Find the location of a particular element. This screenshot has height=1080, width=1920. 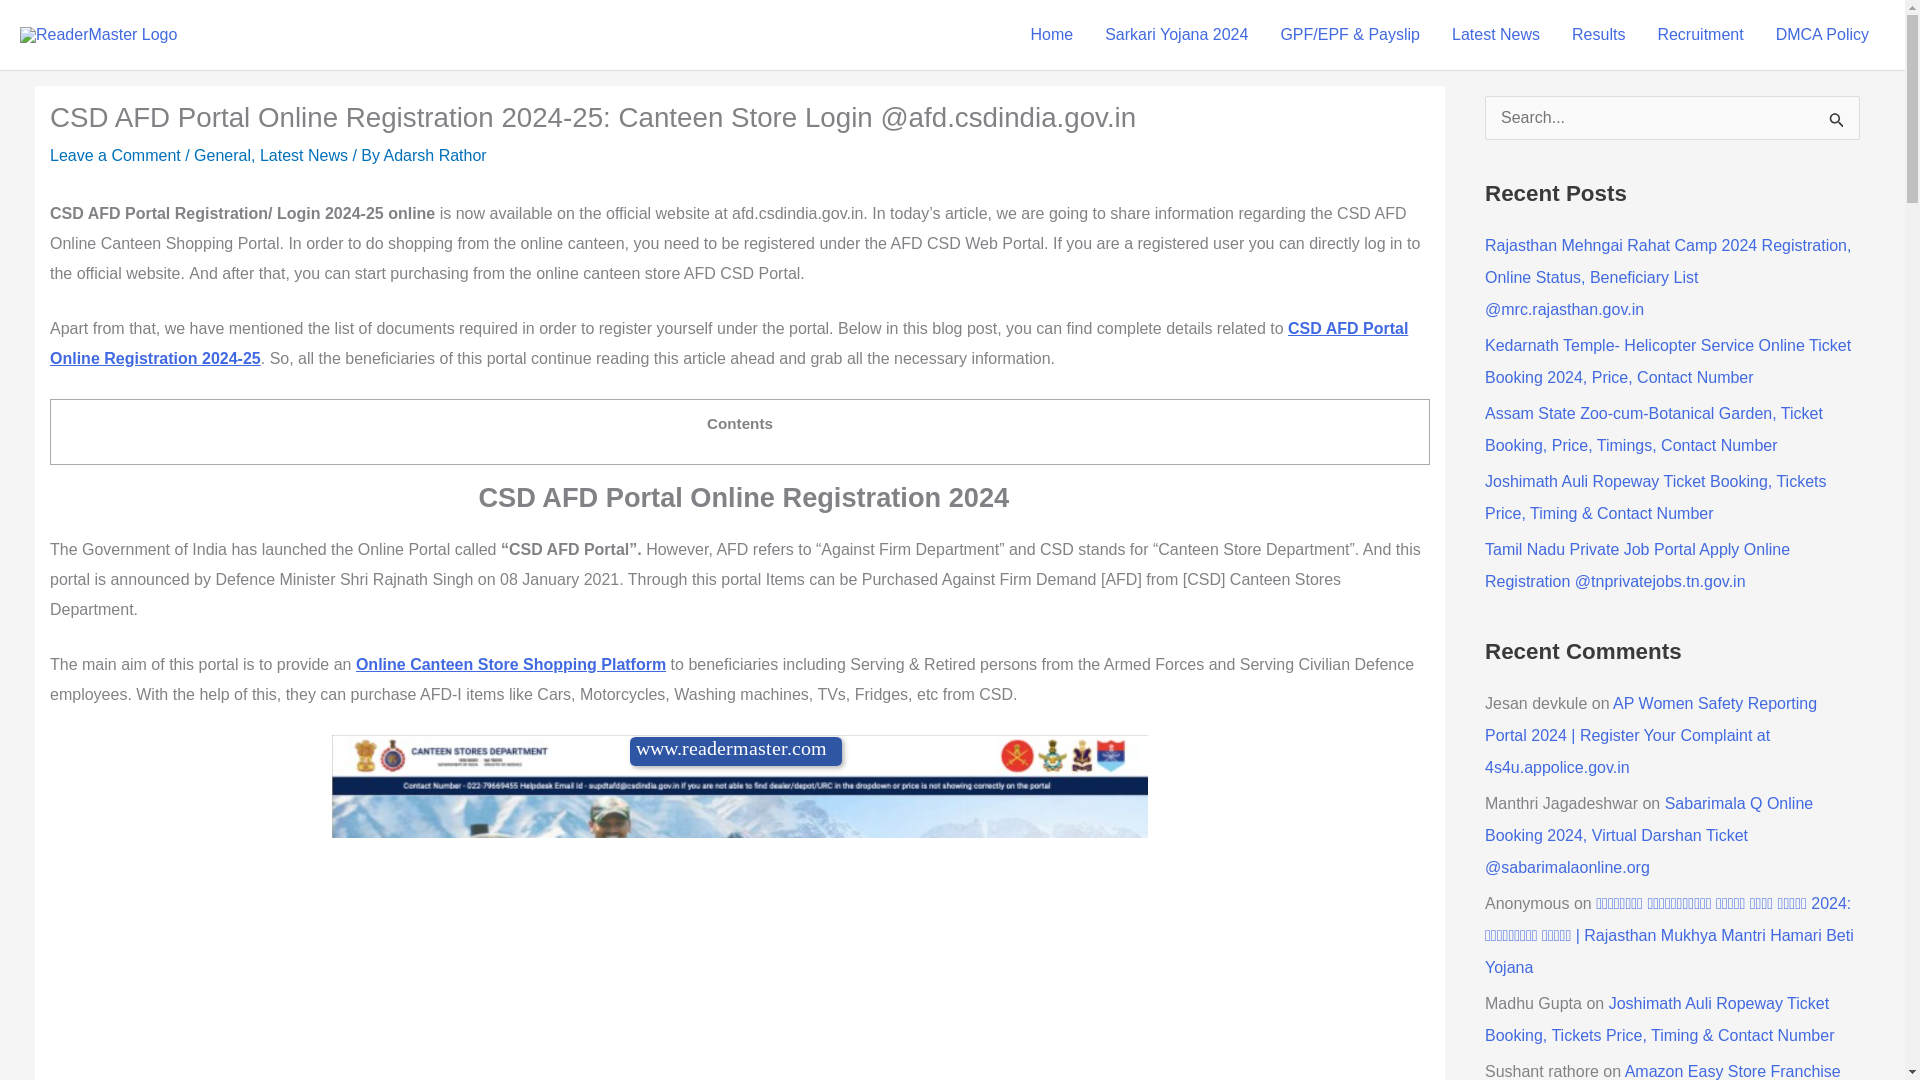

Online Canteen Store Shopping Platform is located at coordinates (510, 664).